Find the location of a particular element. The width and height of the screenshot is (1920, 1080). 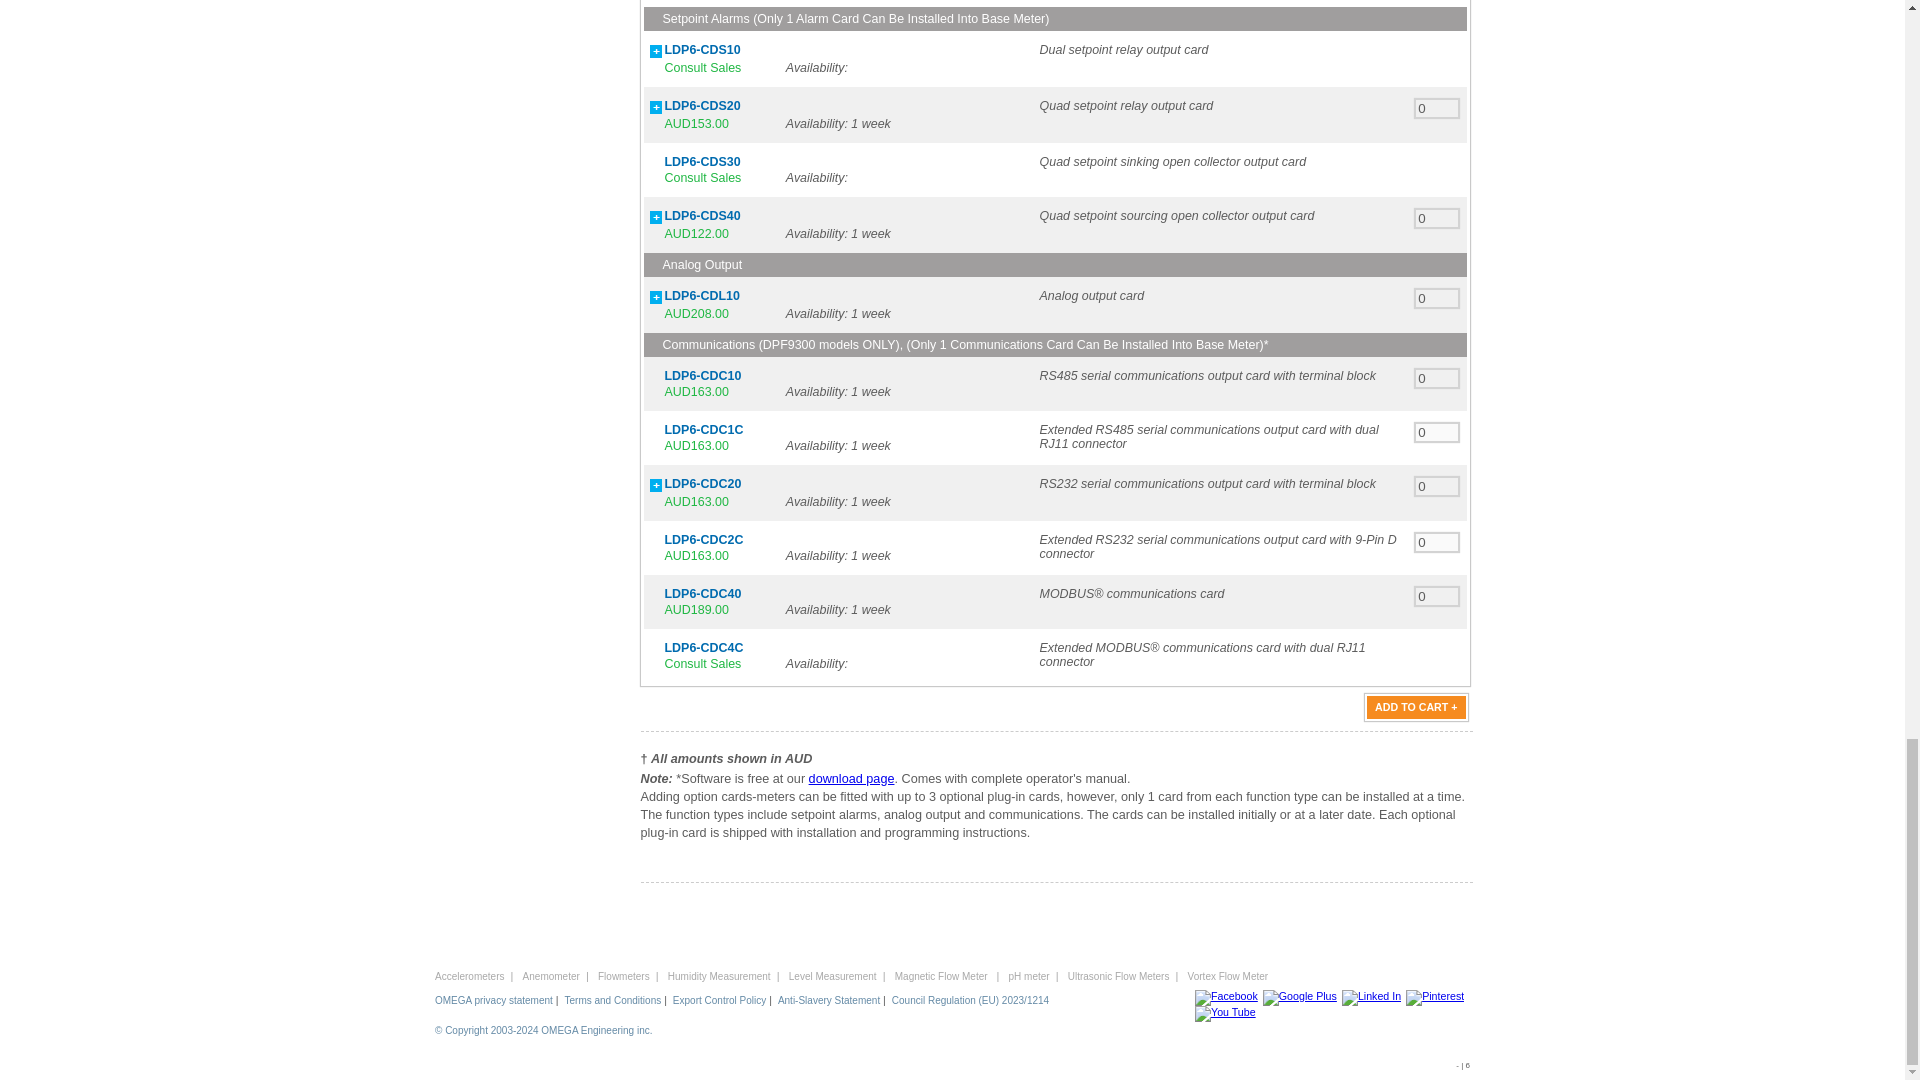

0 is located at coordinates (1437, 298).